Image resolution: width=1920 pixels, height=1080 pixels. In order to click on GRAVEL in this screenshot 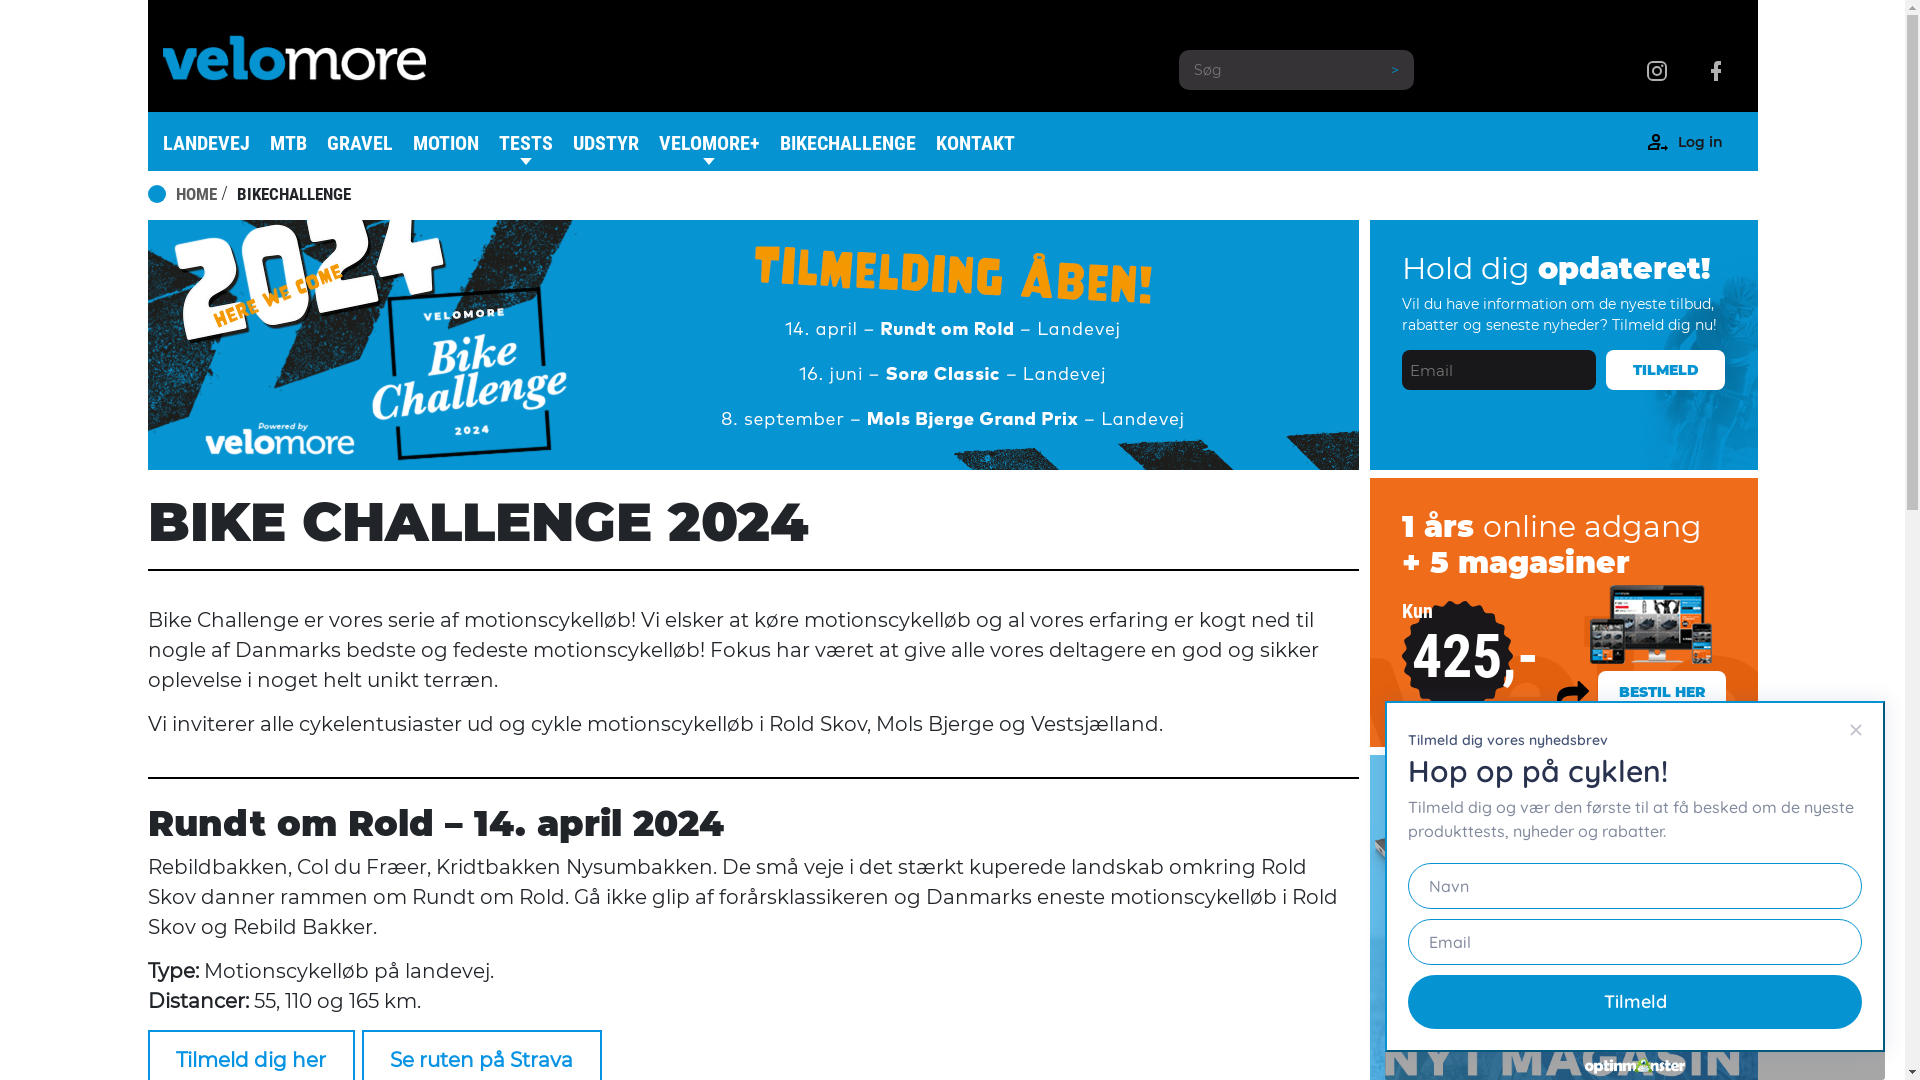, I will do `click(359, 143)`.